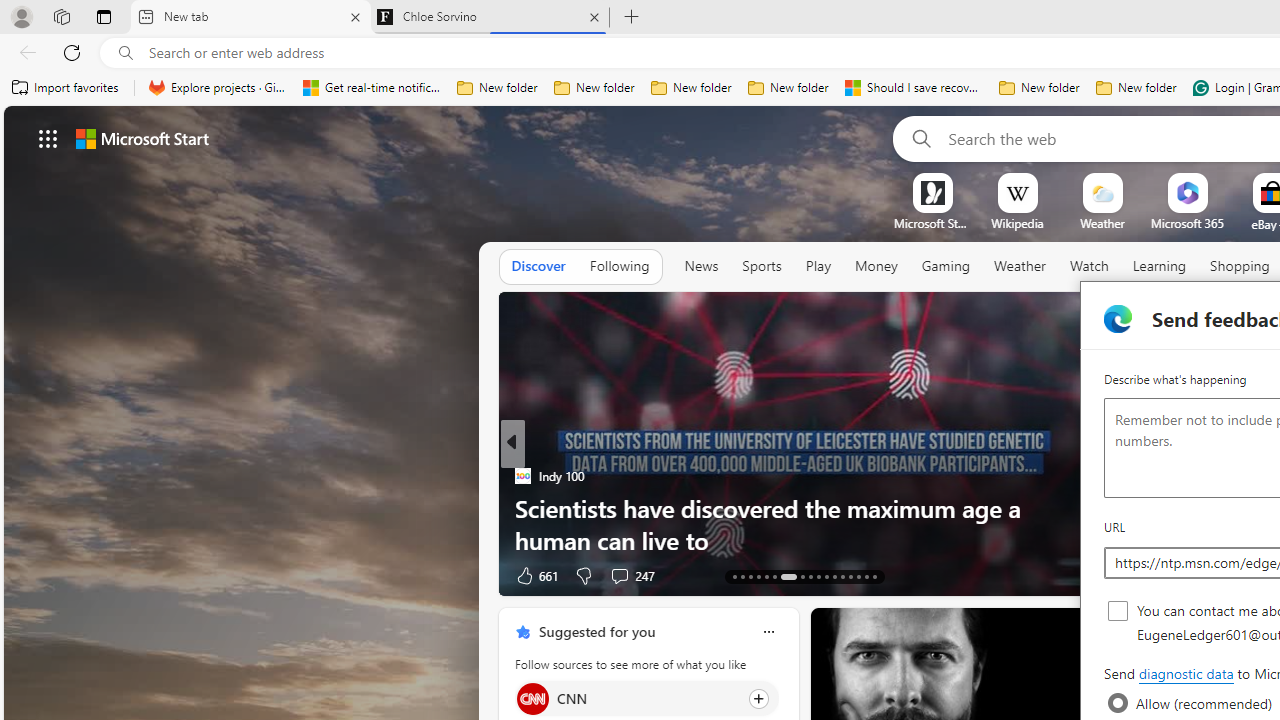  I want to click on AutomationID: tab-24, so click(834, 576).